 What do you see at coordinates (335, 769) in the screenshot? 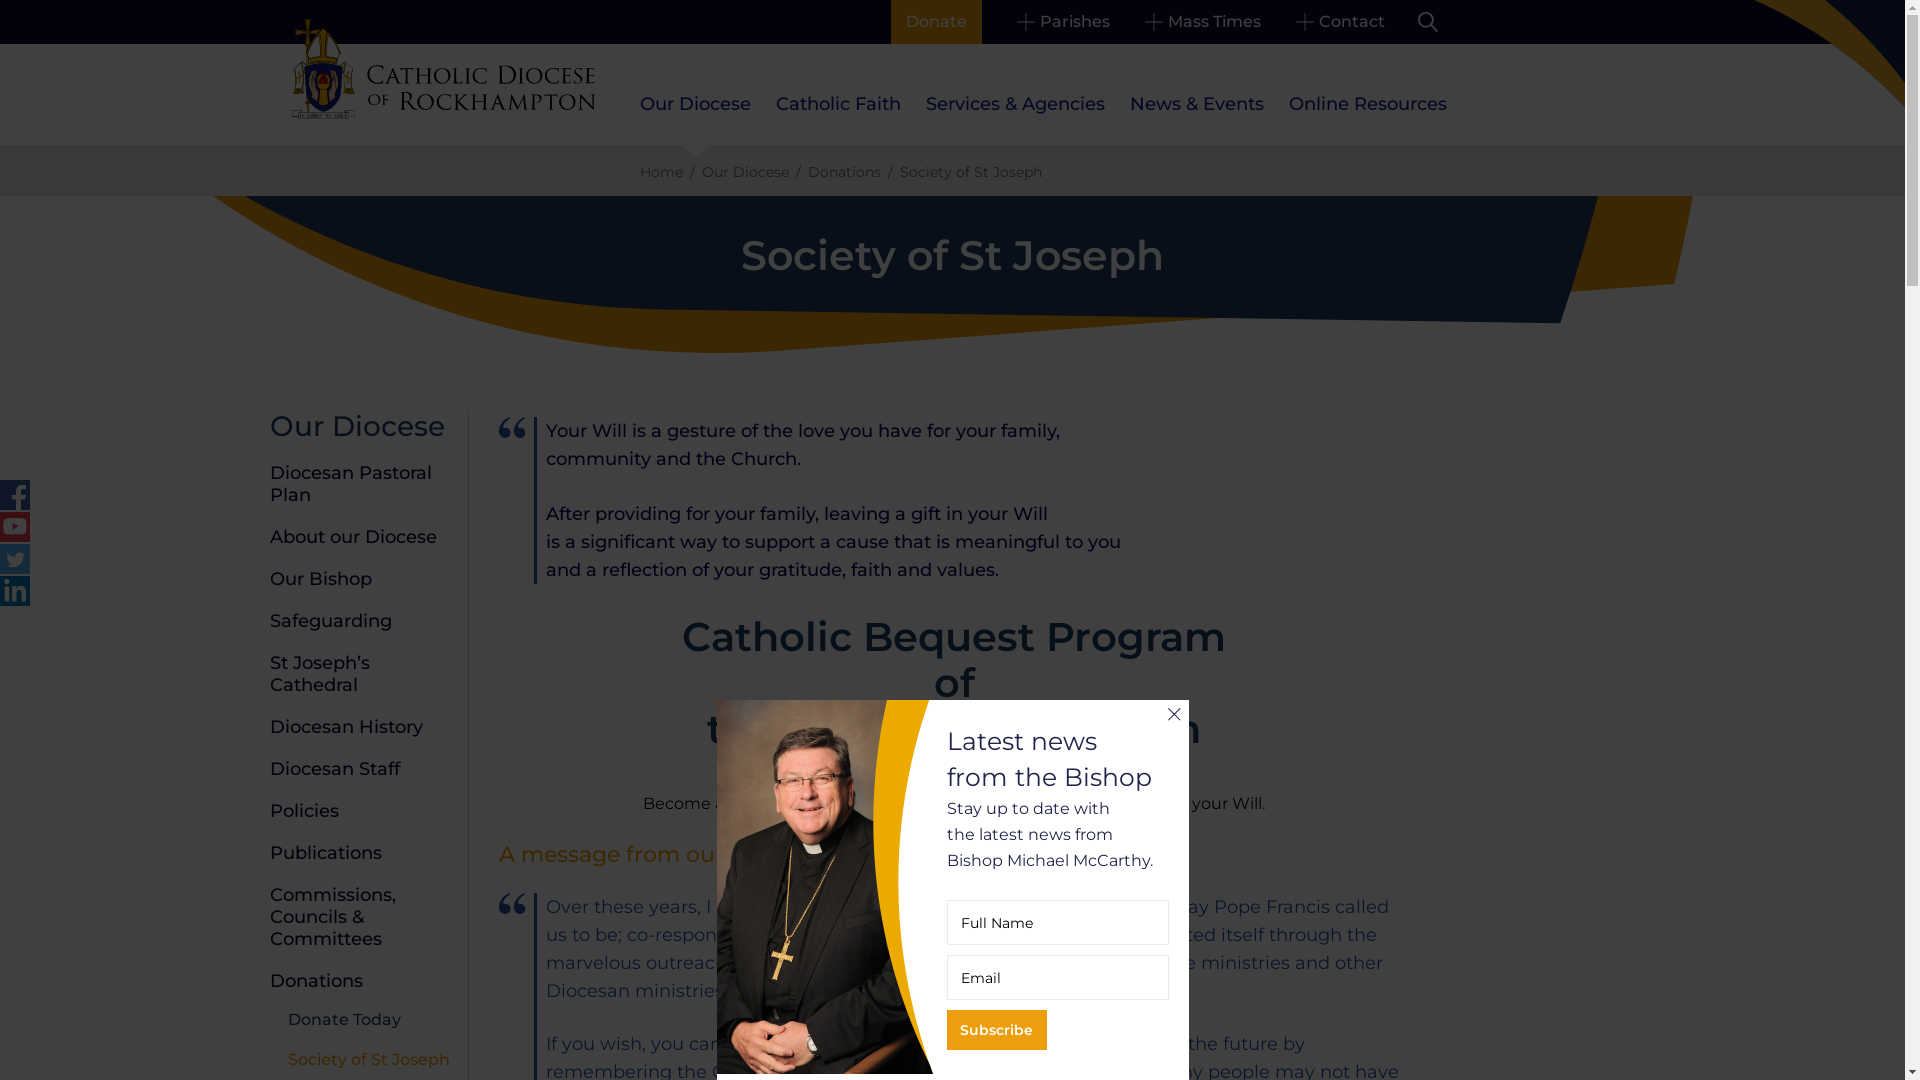
I see `Diocesan Staff` at bounding box center [335, 769].